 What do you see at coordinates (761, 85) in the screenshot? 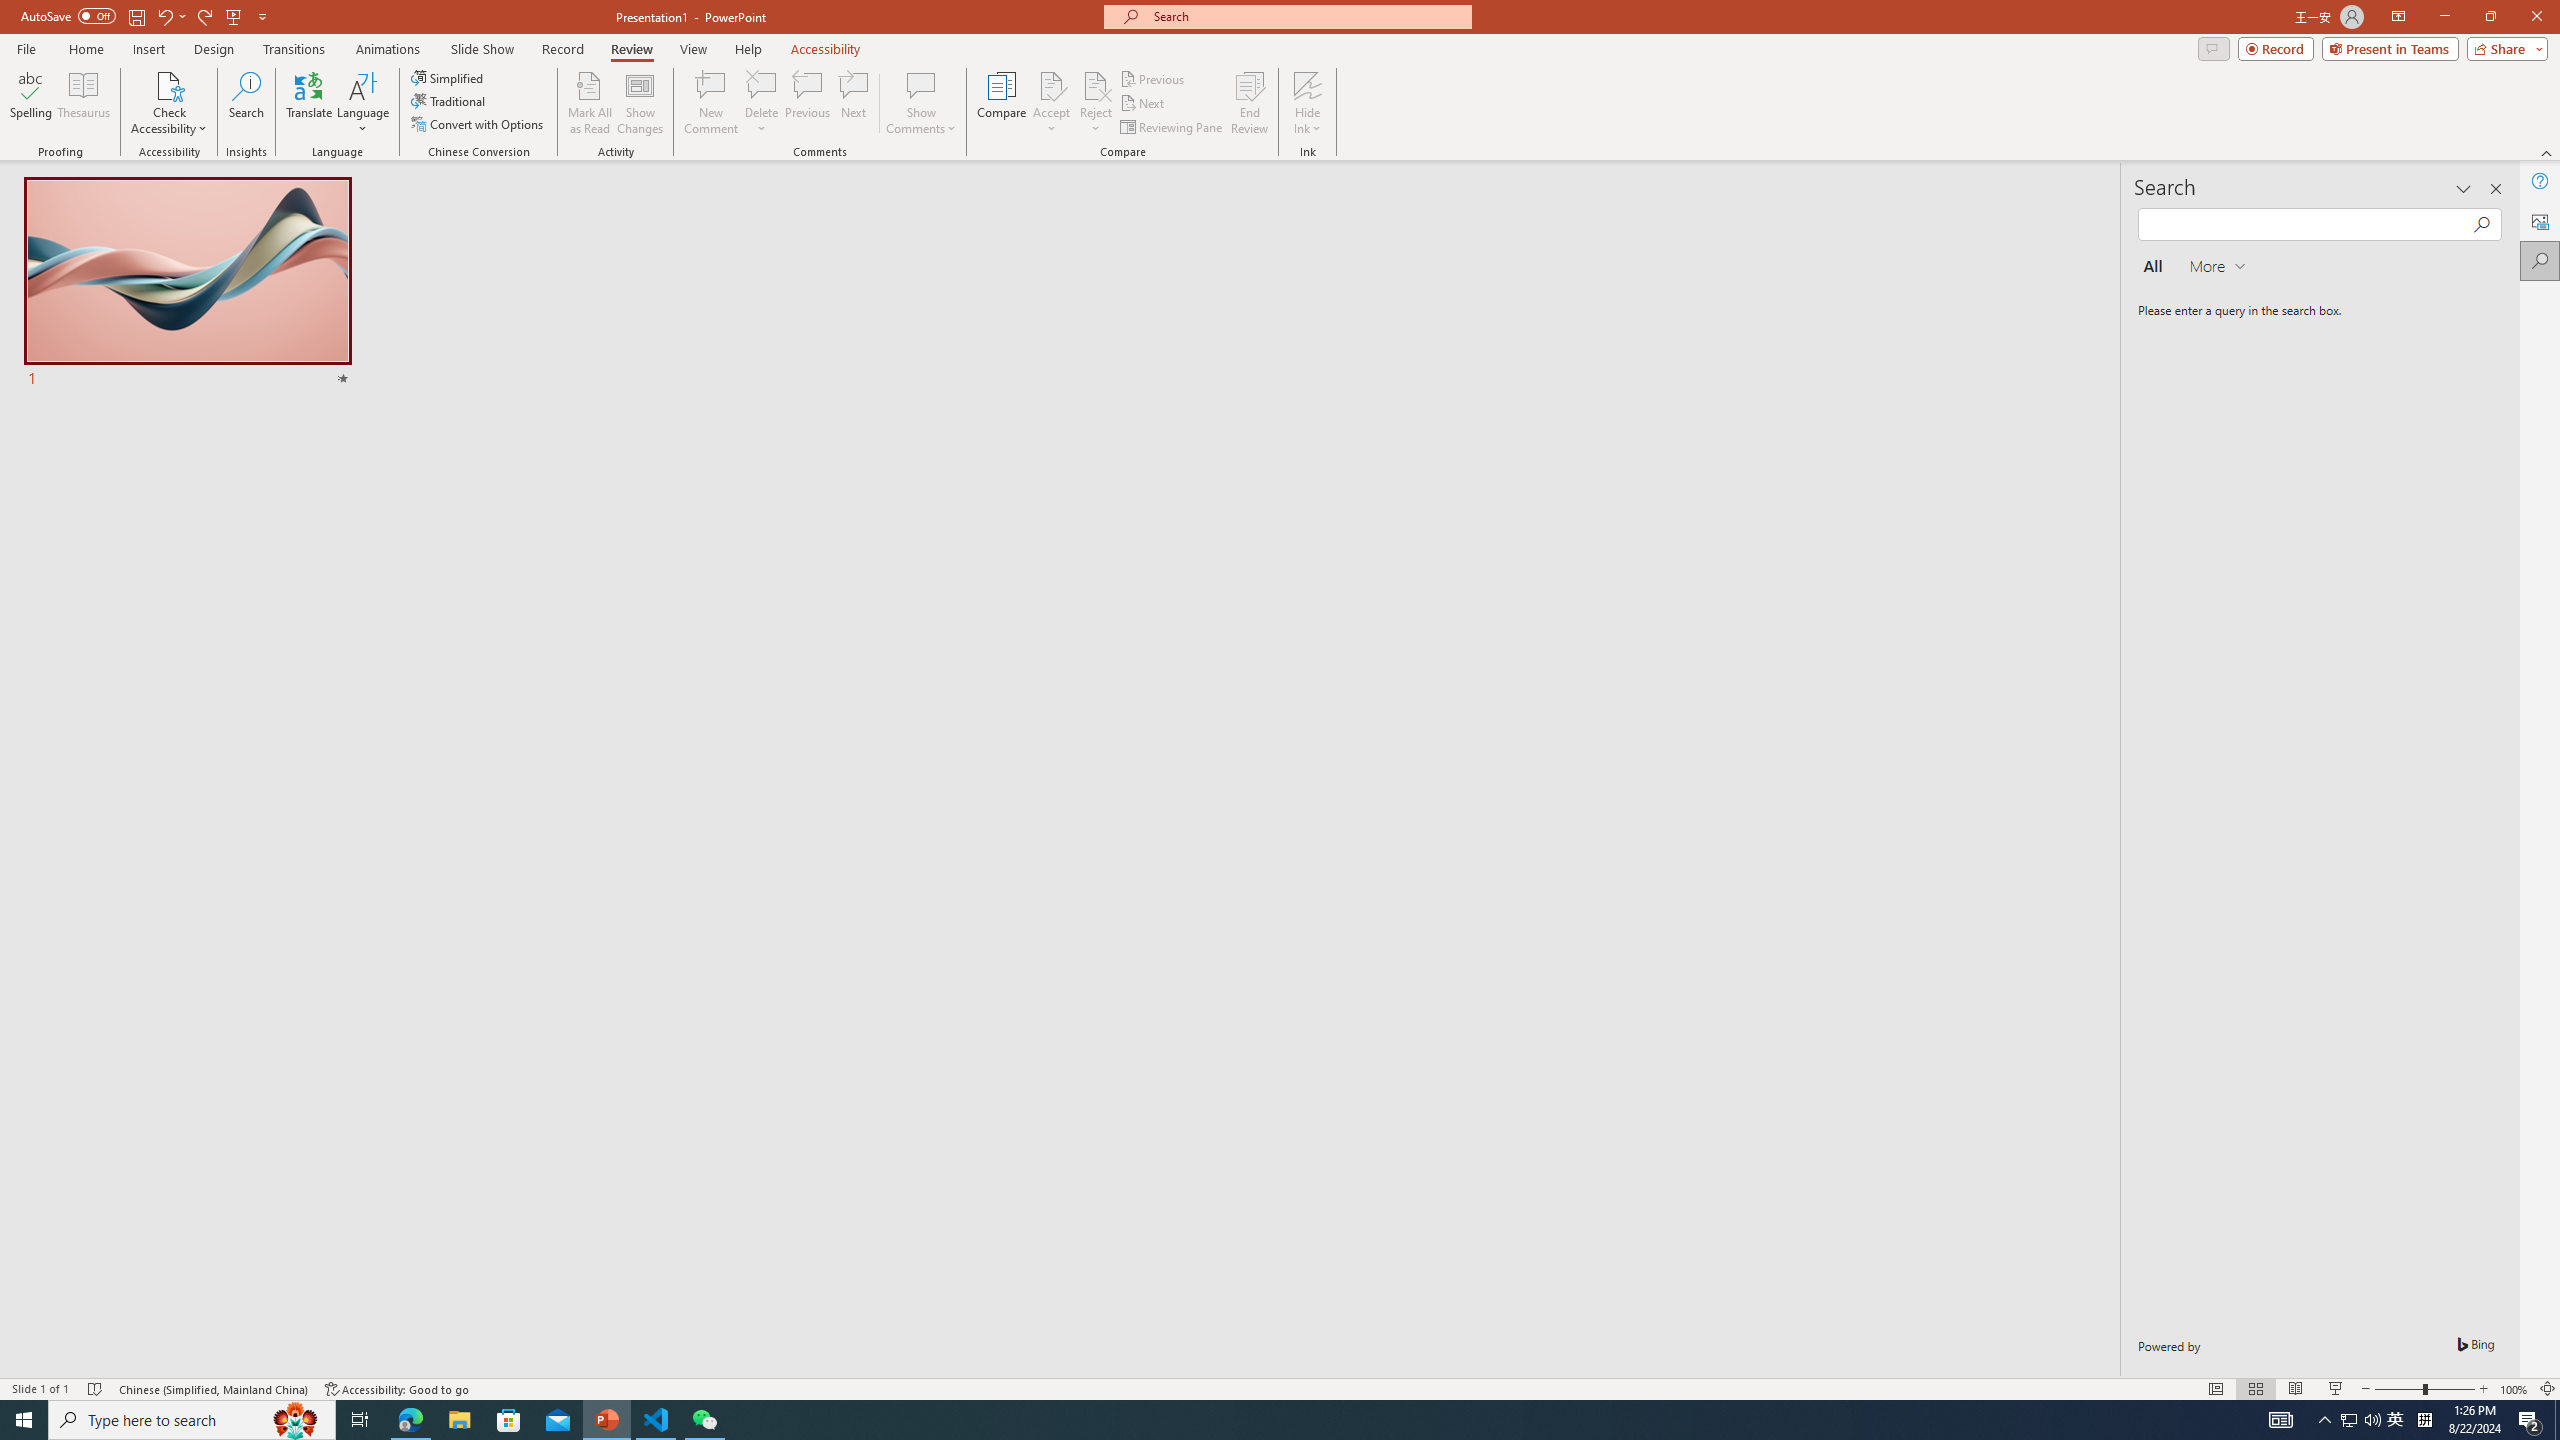
I see `Delete` at bounding box center [761, 85].